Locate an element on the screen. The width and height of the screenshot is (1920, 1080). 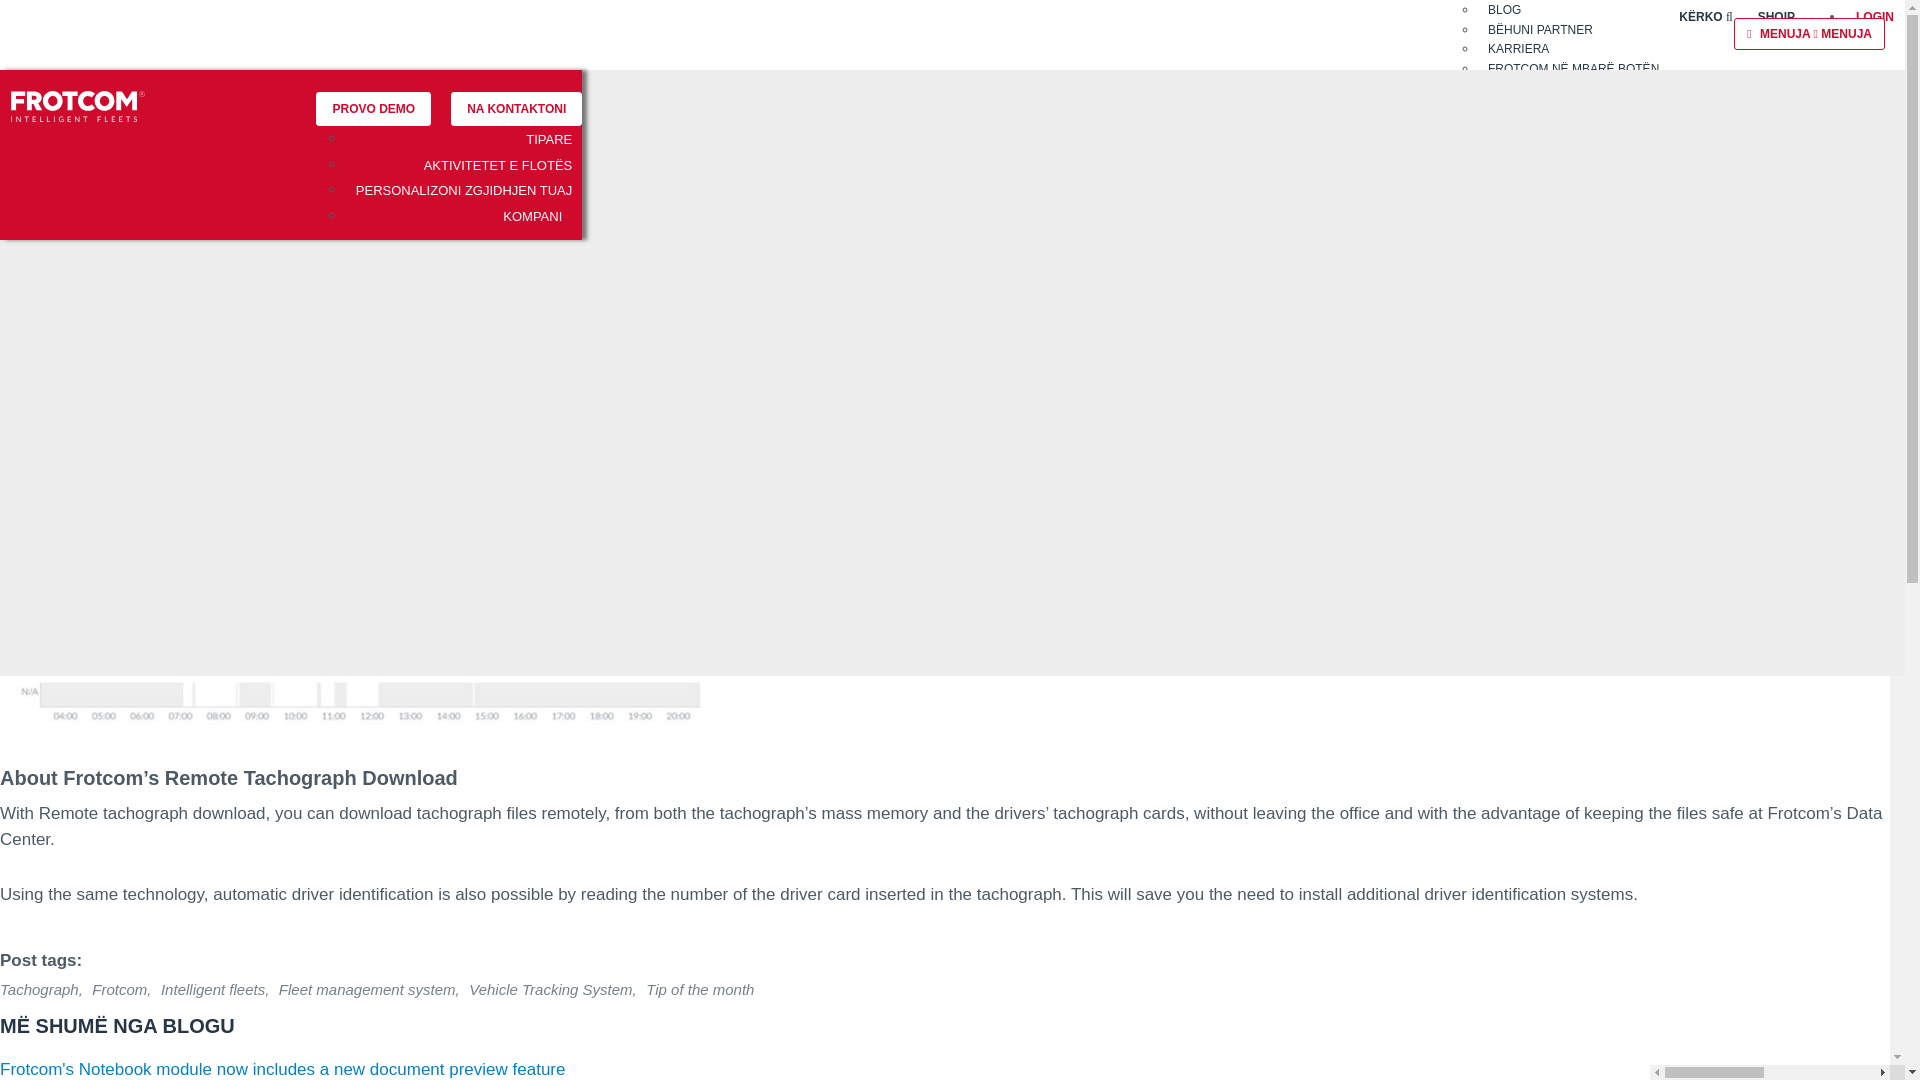
MENUJA MENUJA is located at coordinates (1809, 34).